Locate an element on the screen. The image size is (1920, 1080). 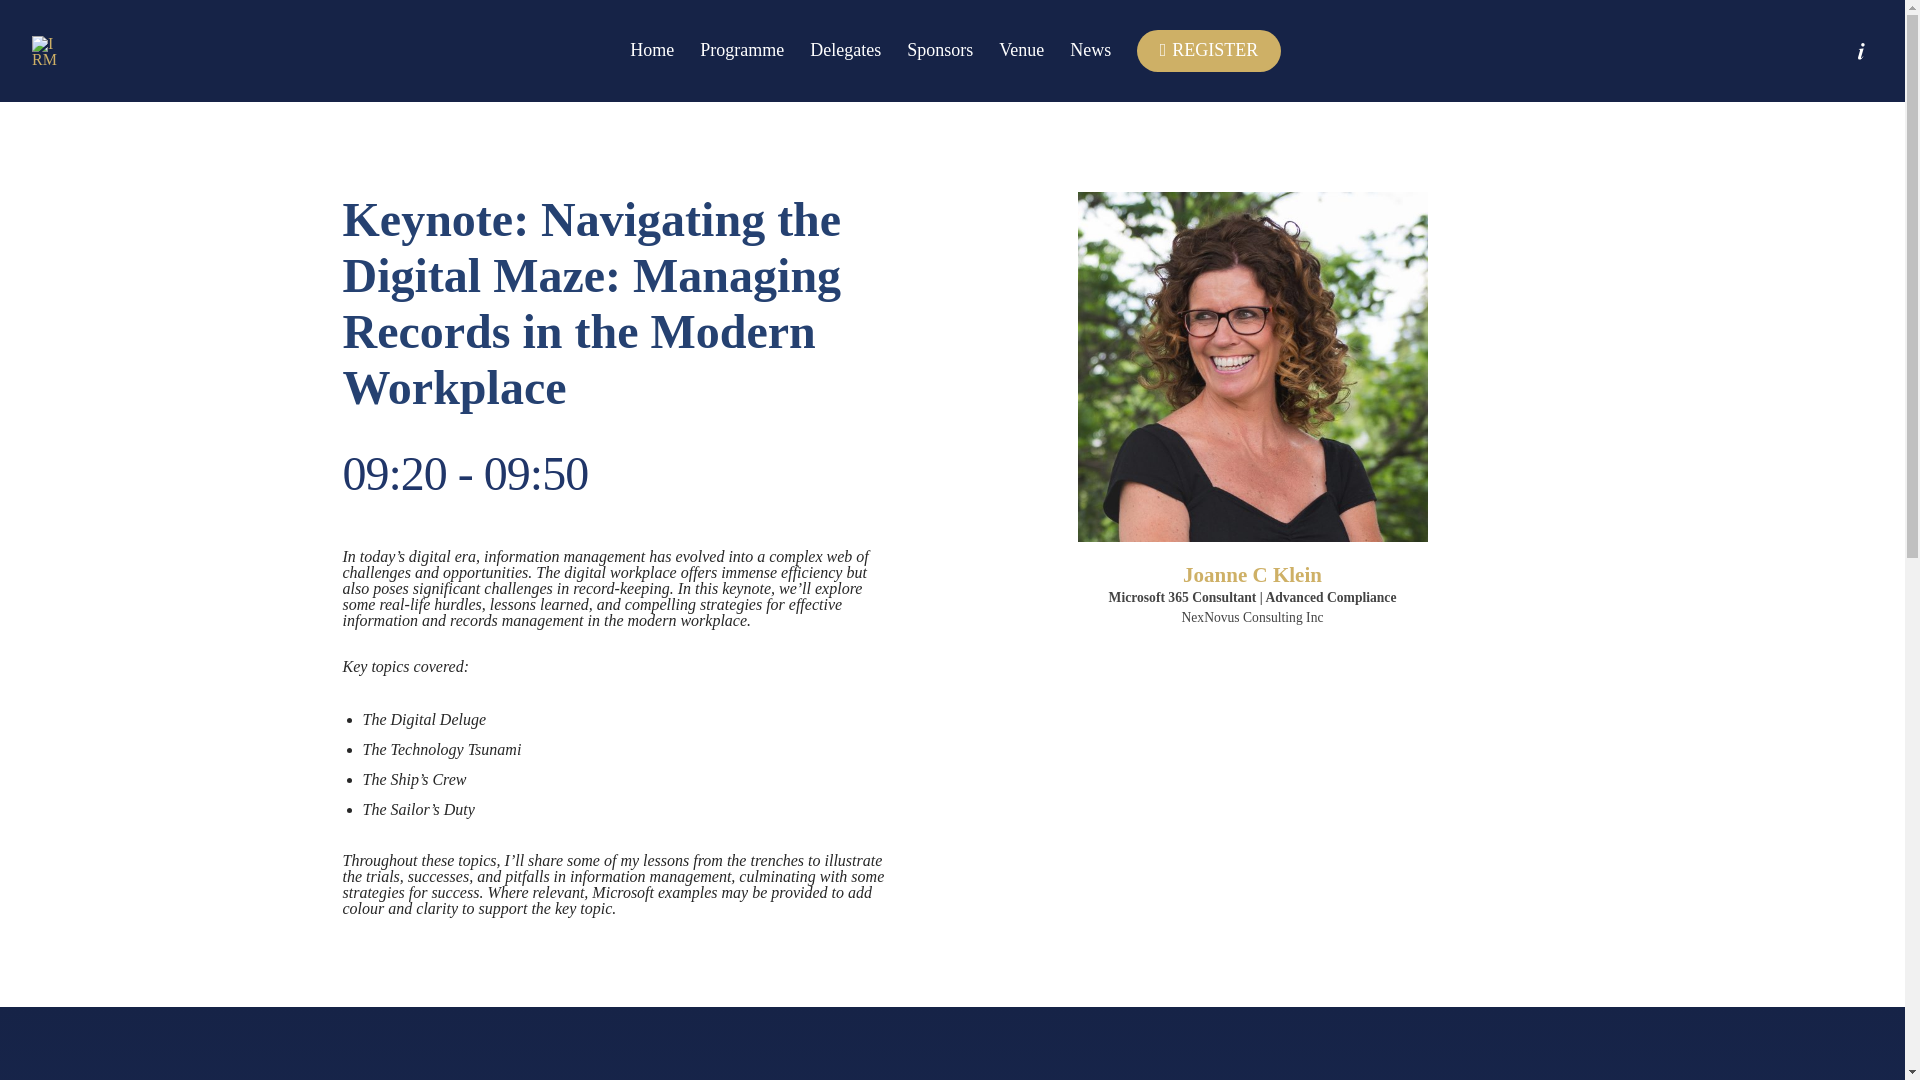
REGISTER is located at coordinates (1208, 51).